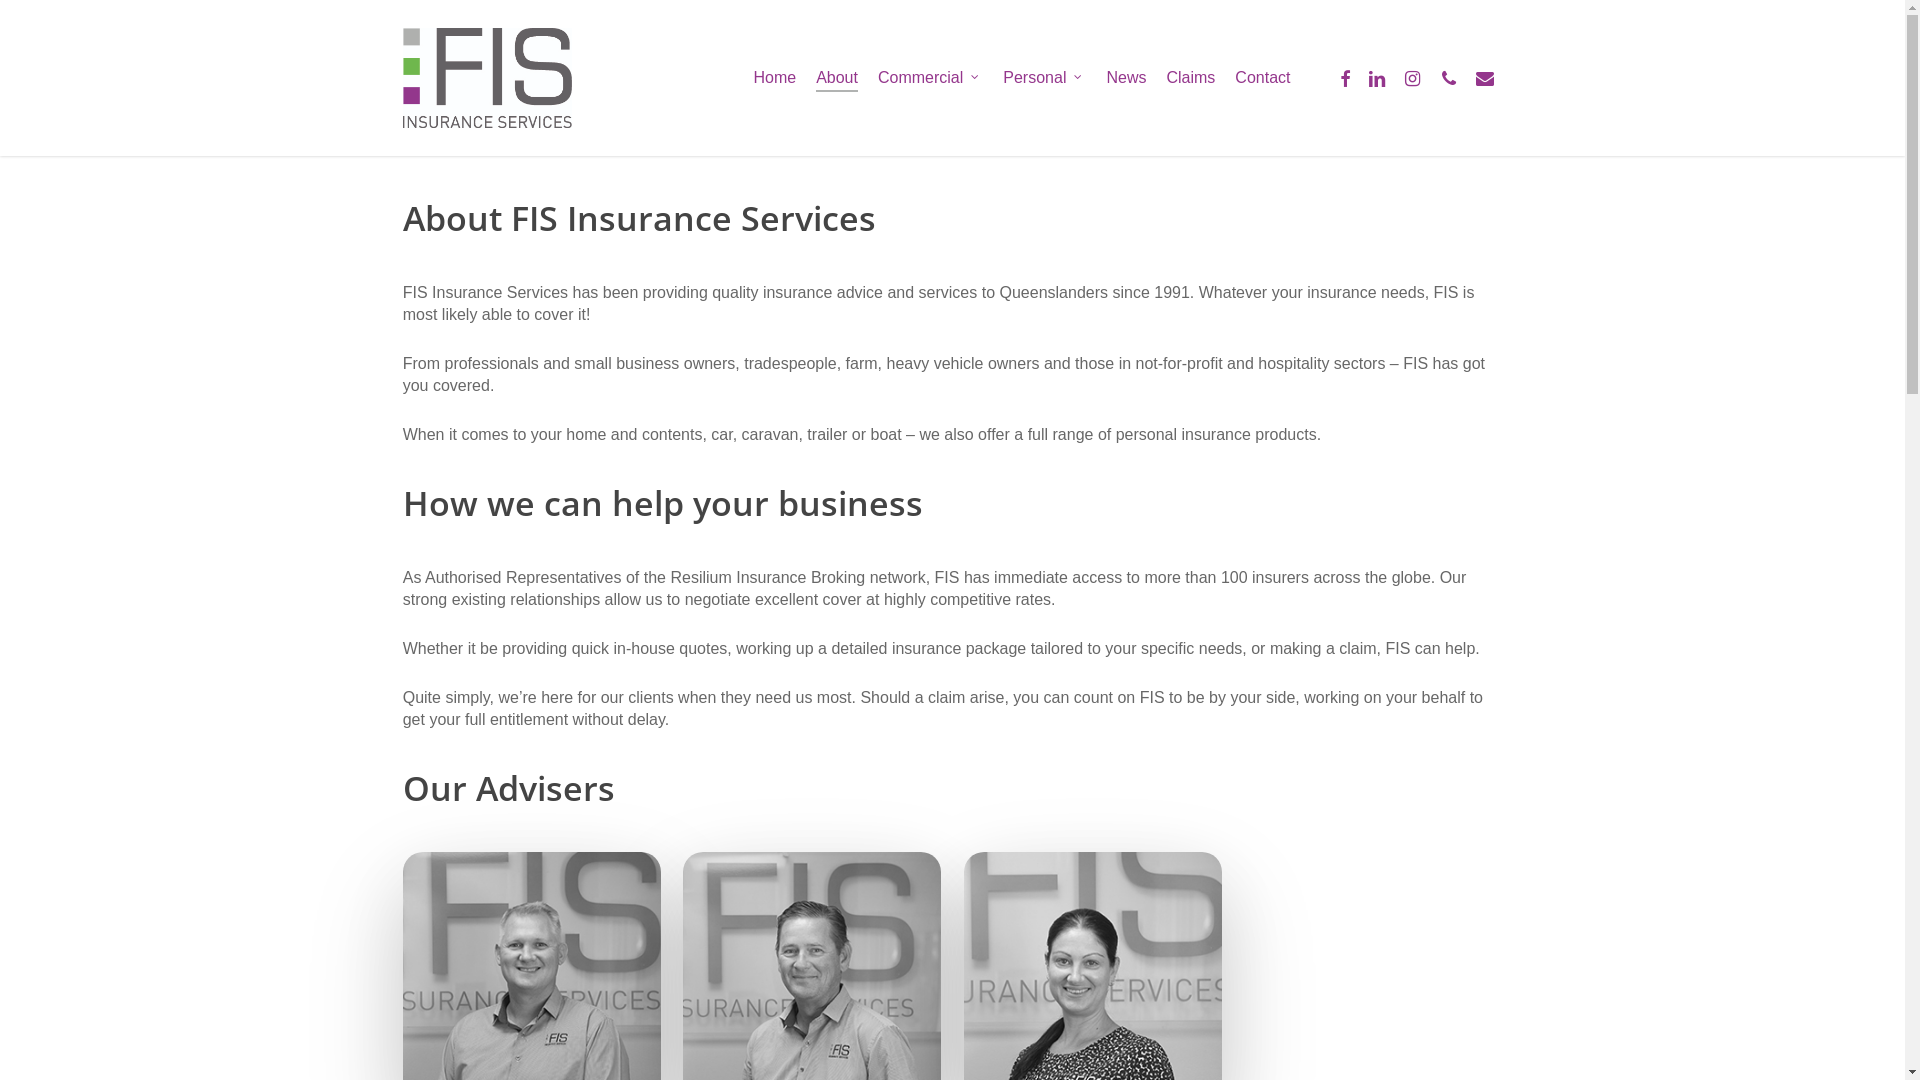 The image size is (1920, 1080). What do you see at coordinates (1044, 78) in the screenshot?
I see `Personal` at bounding box center [1044, 78].